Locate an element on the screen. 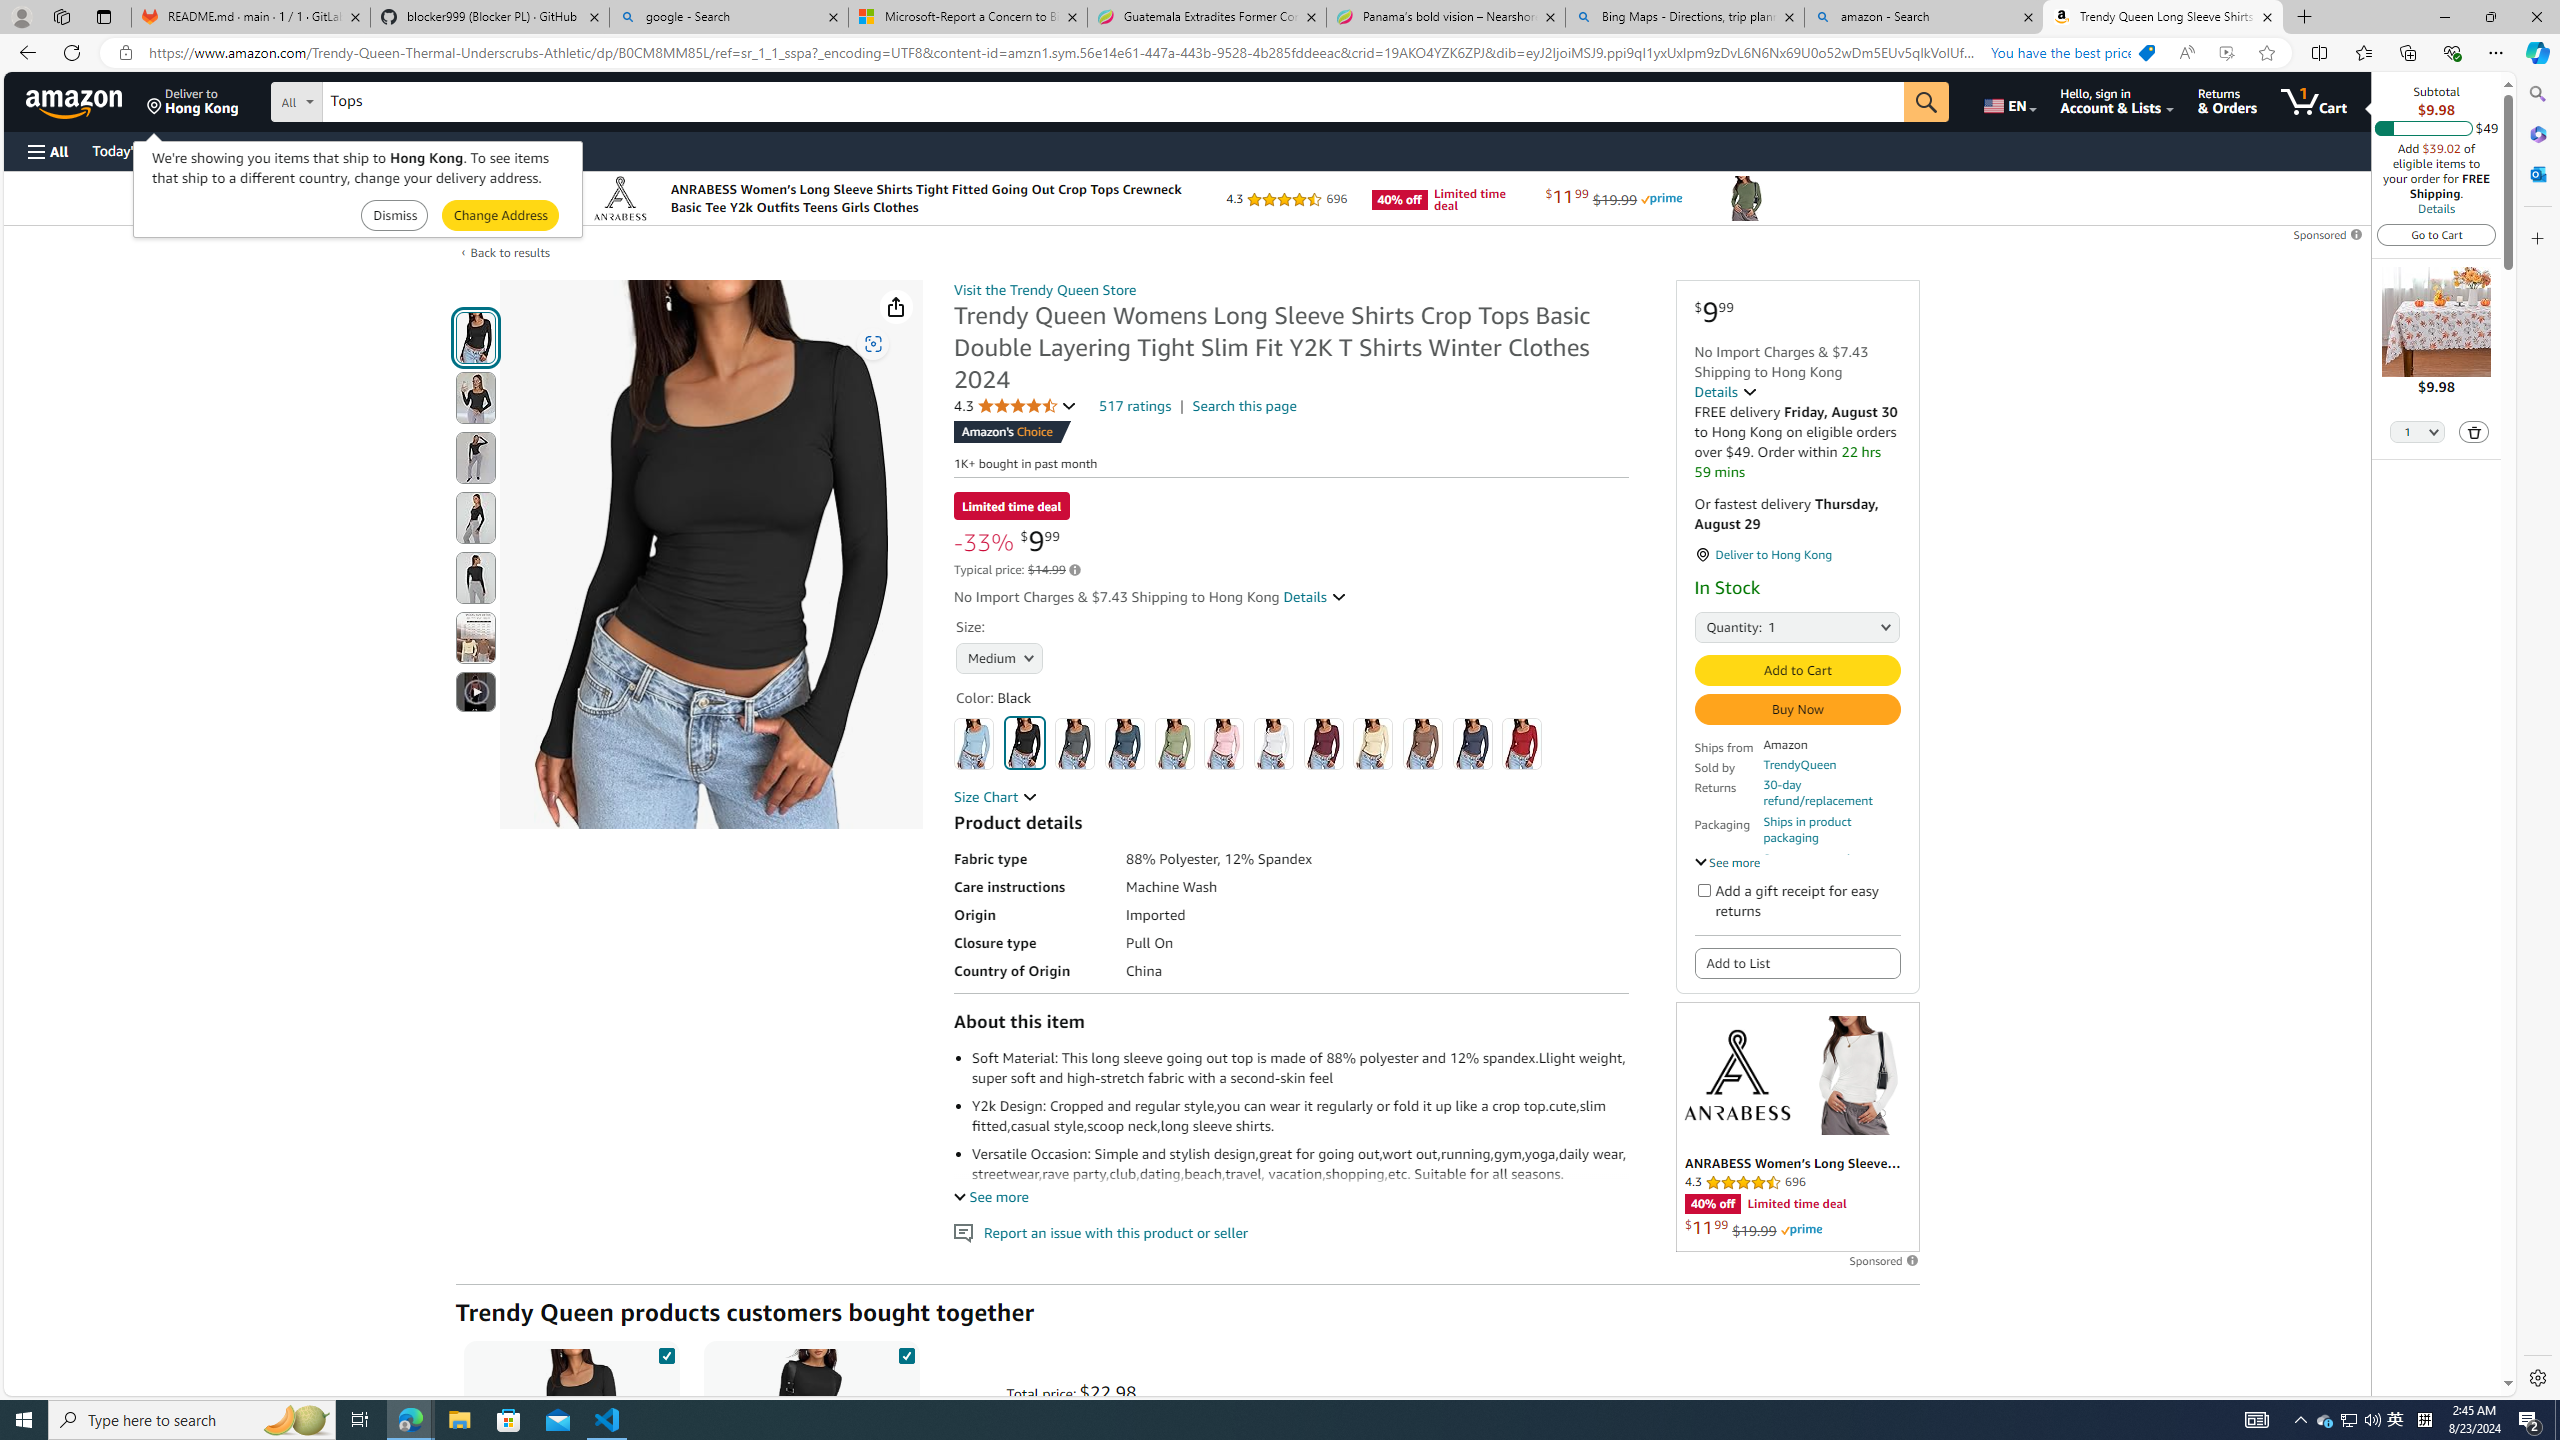  Gift Cards is located at coordinates (442, 150).